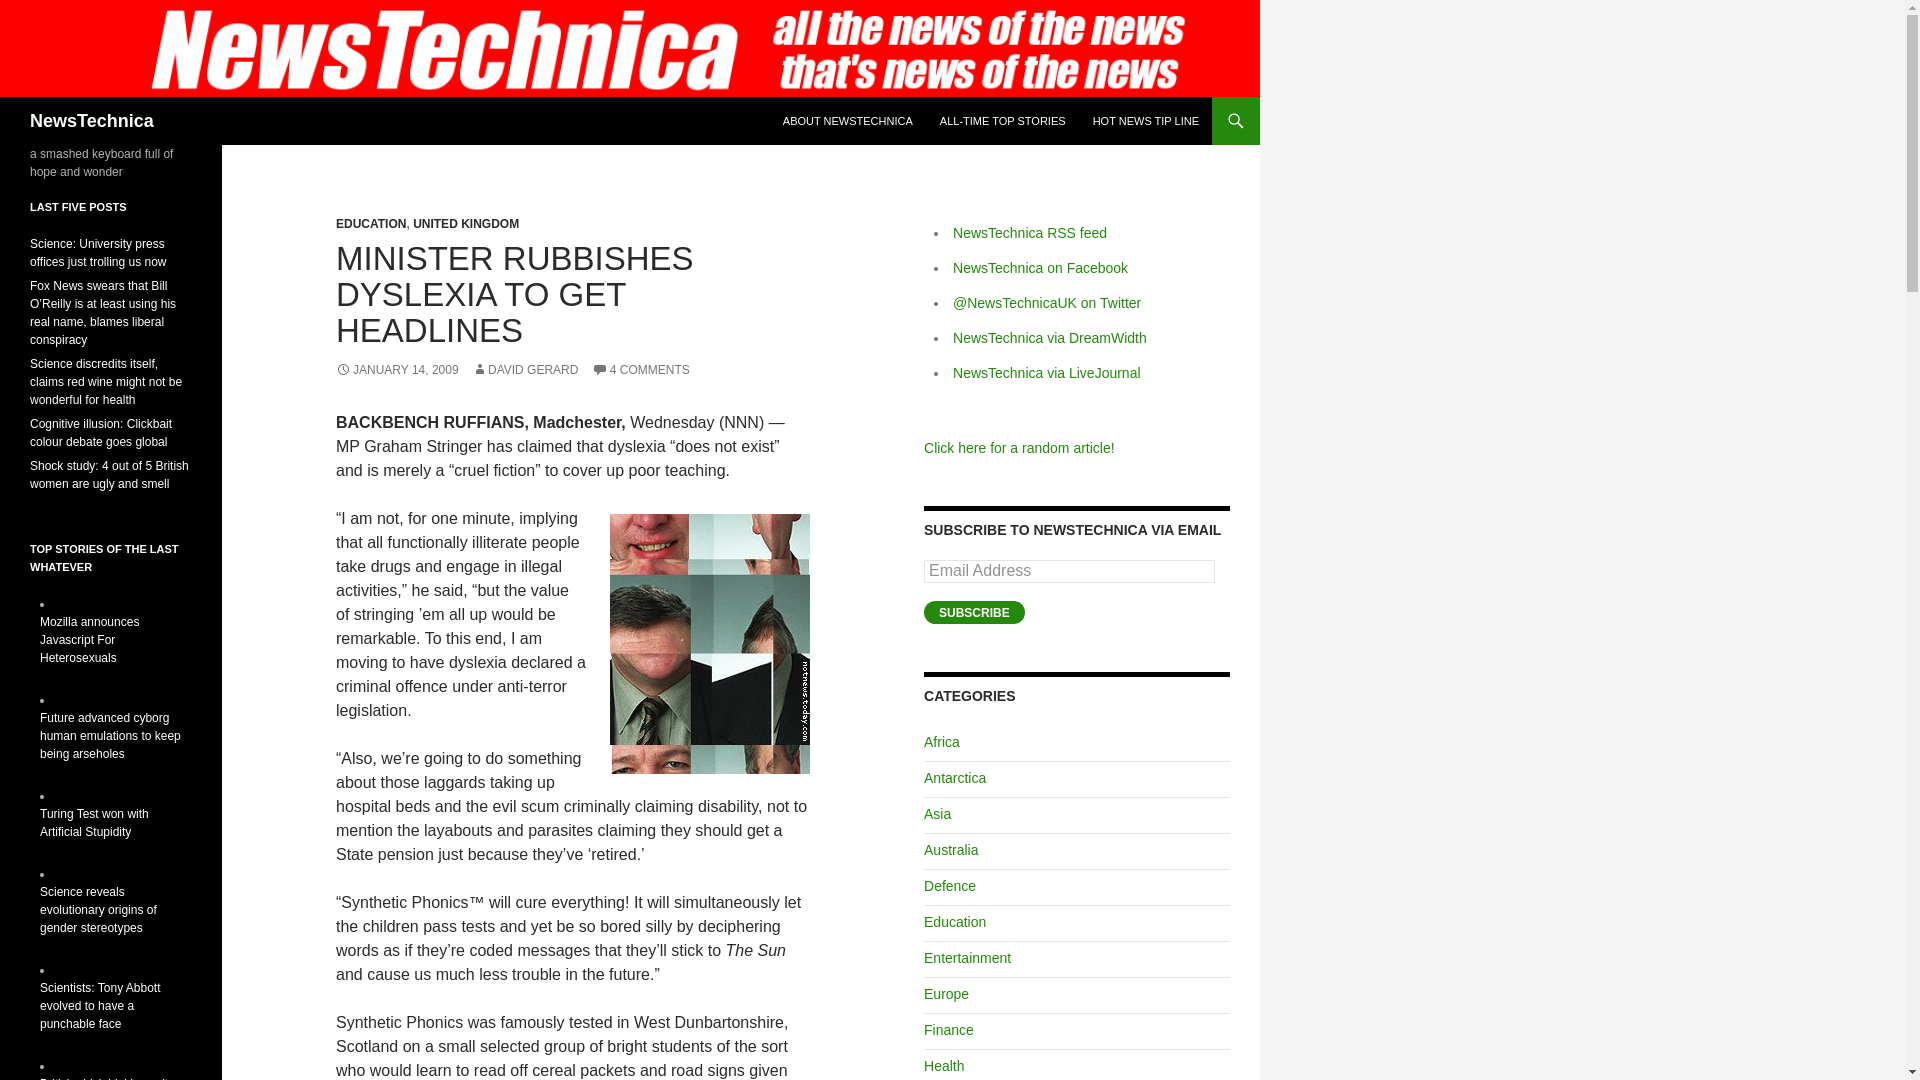  What do you see at coordinates (524, 369) in the screenshot?
I see `DAVID GERARD` at bounding box center [524, 369].